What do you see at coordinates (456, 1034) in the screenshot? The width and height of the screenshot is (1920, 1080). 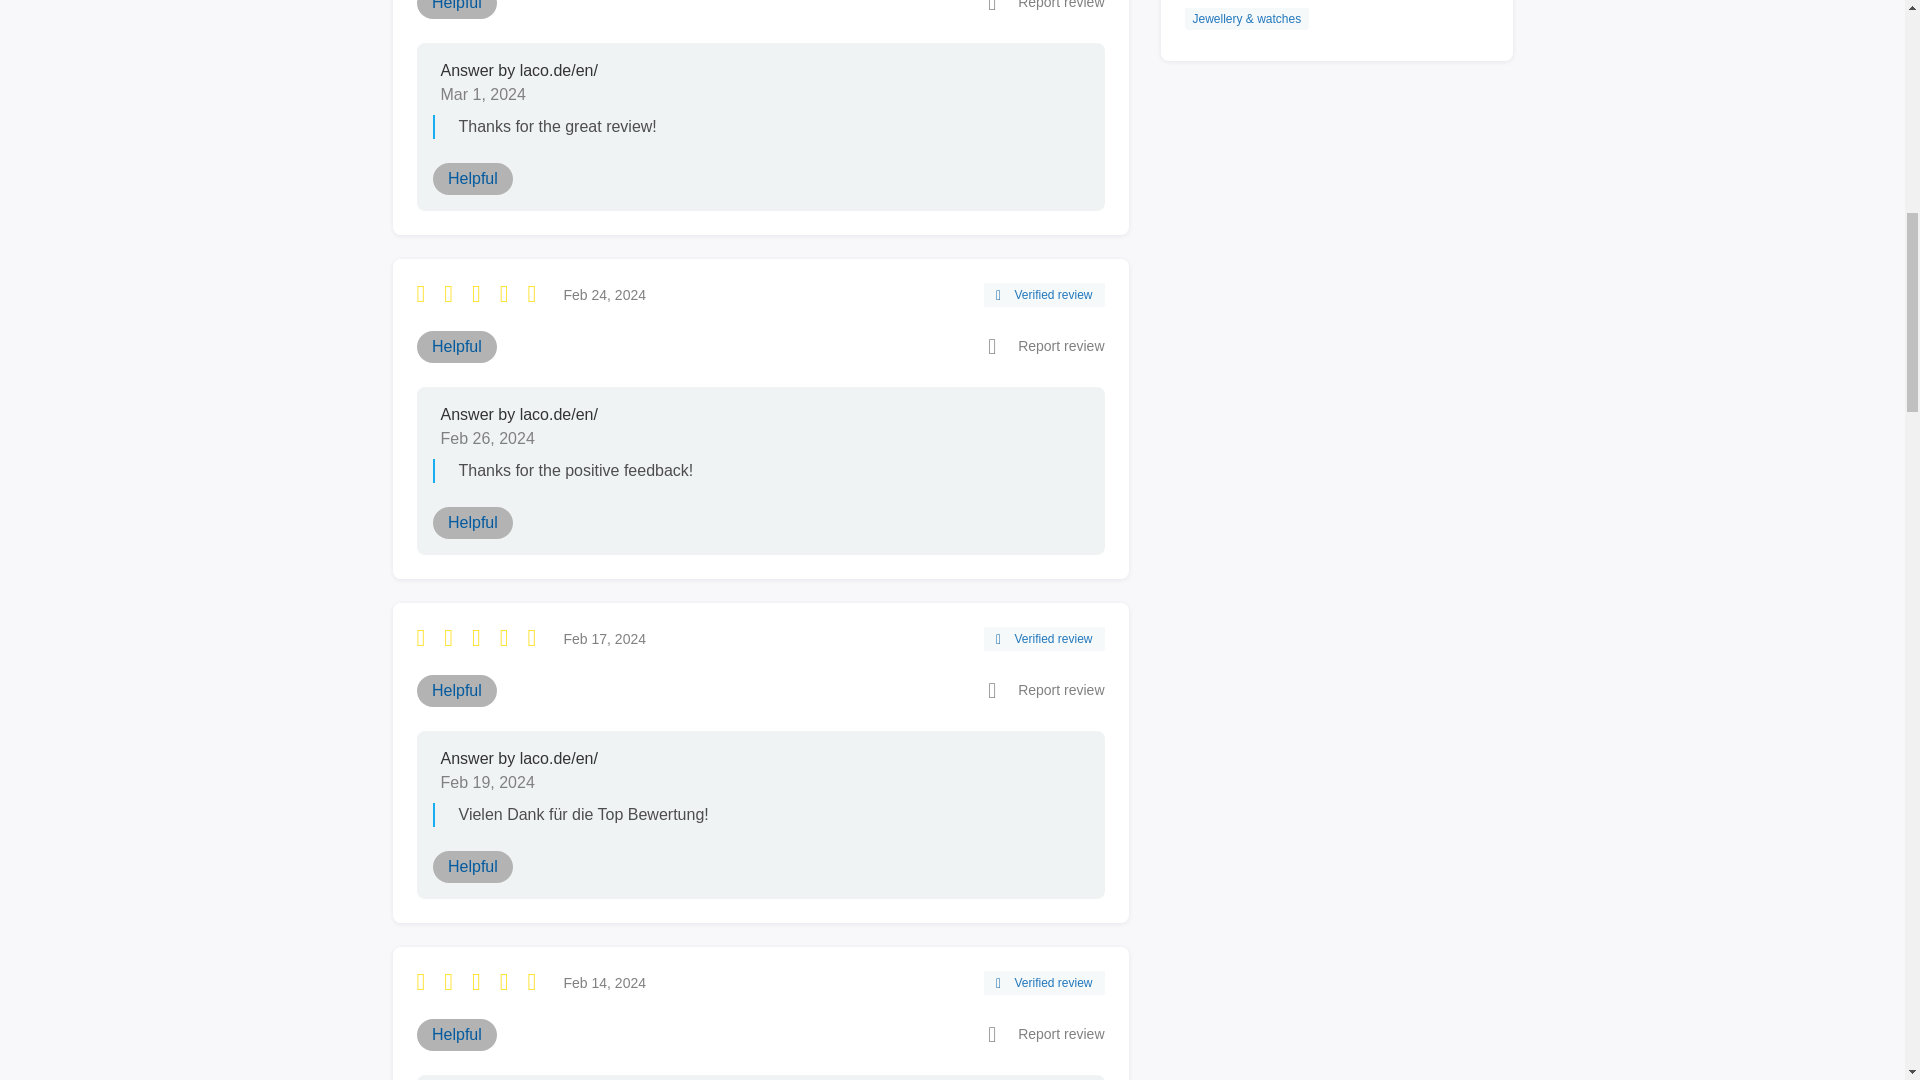 I see `Helpful` at bounding box center [456, 1034].